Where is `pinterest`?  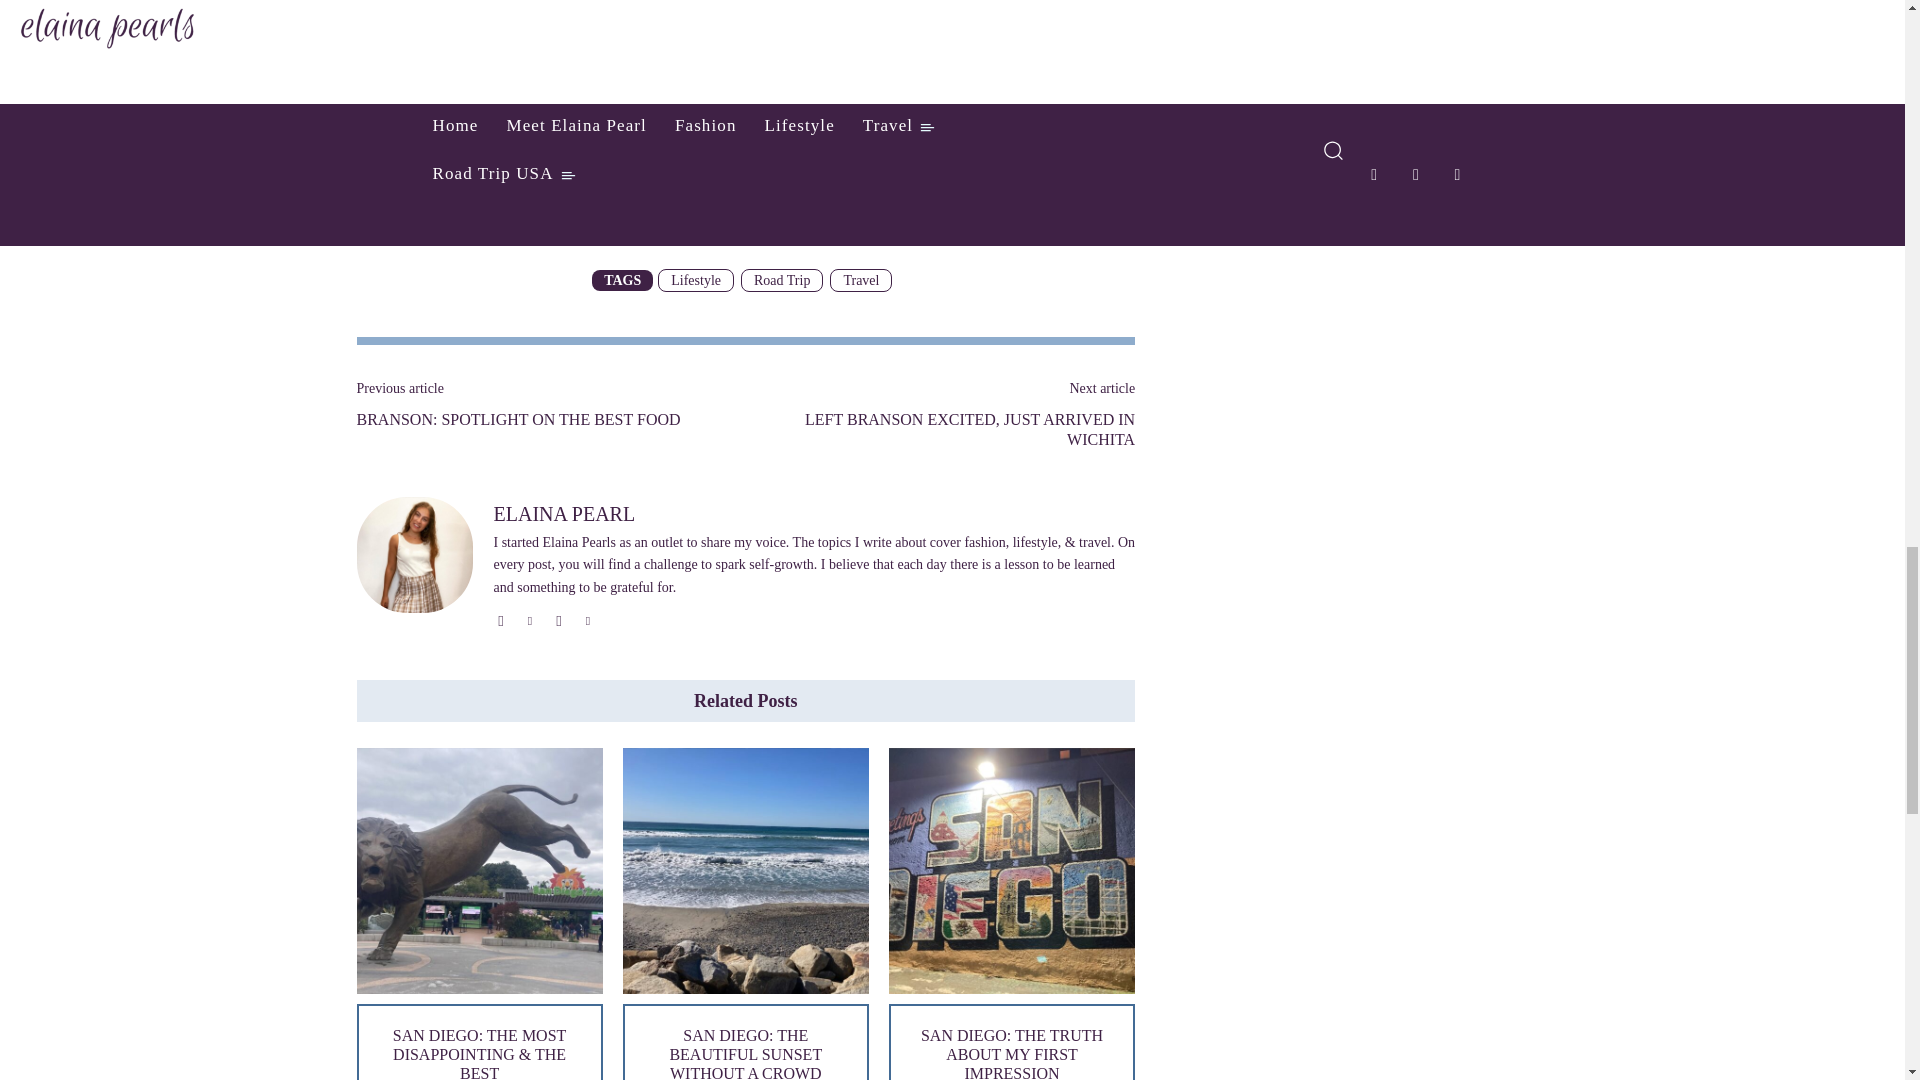
pinterest is located at coordinates (530, 618).